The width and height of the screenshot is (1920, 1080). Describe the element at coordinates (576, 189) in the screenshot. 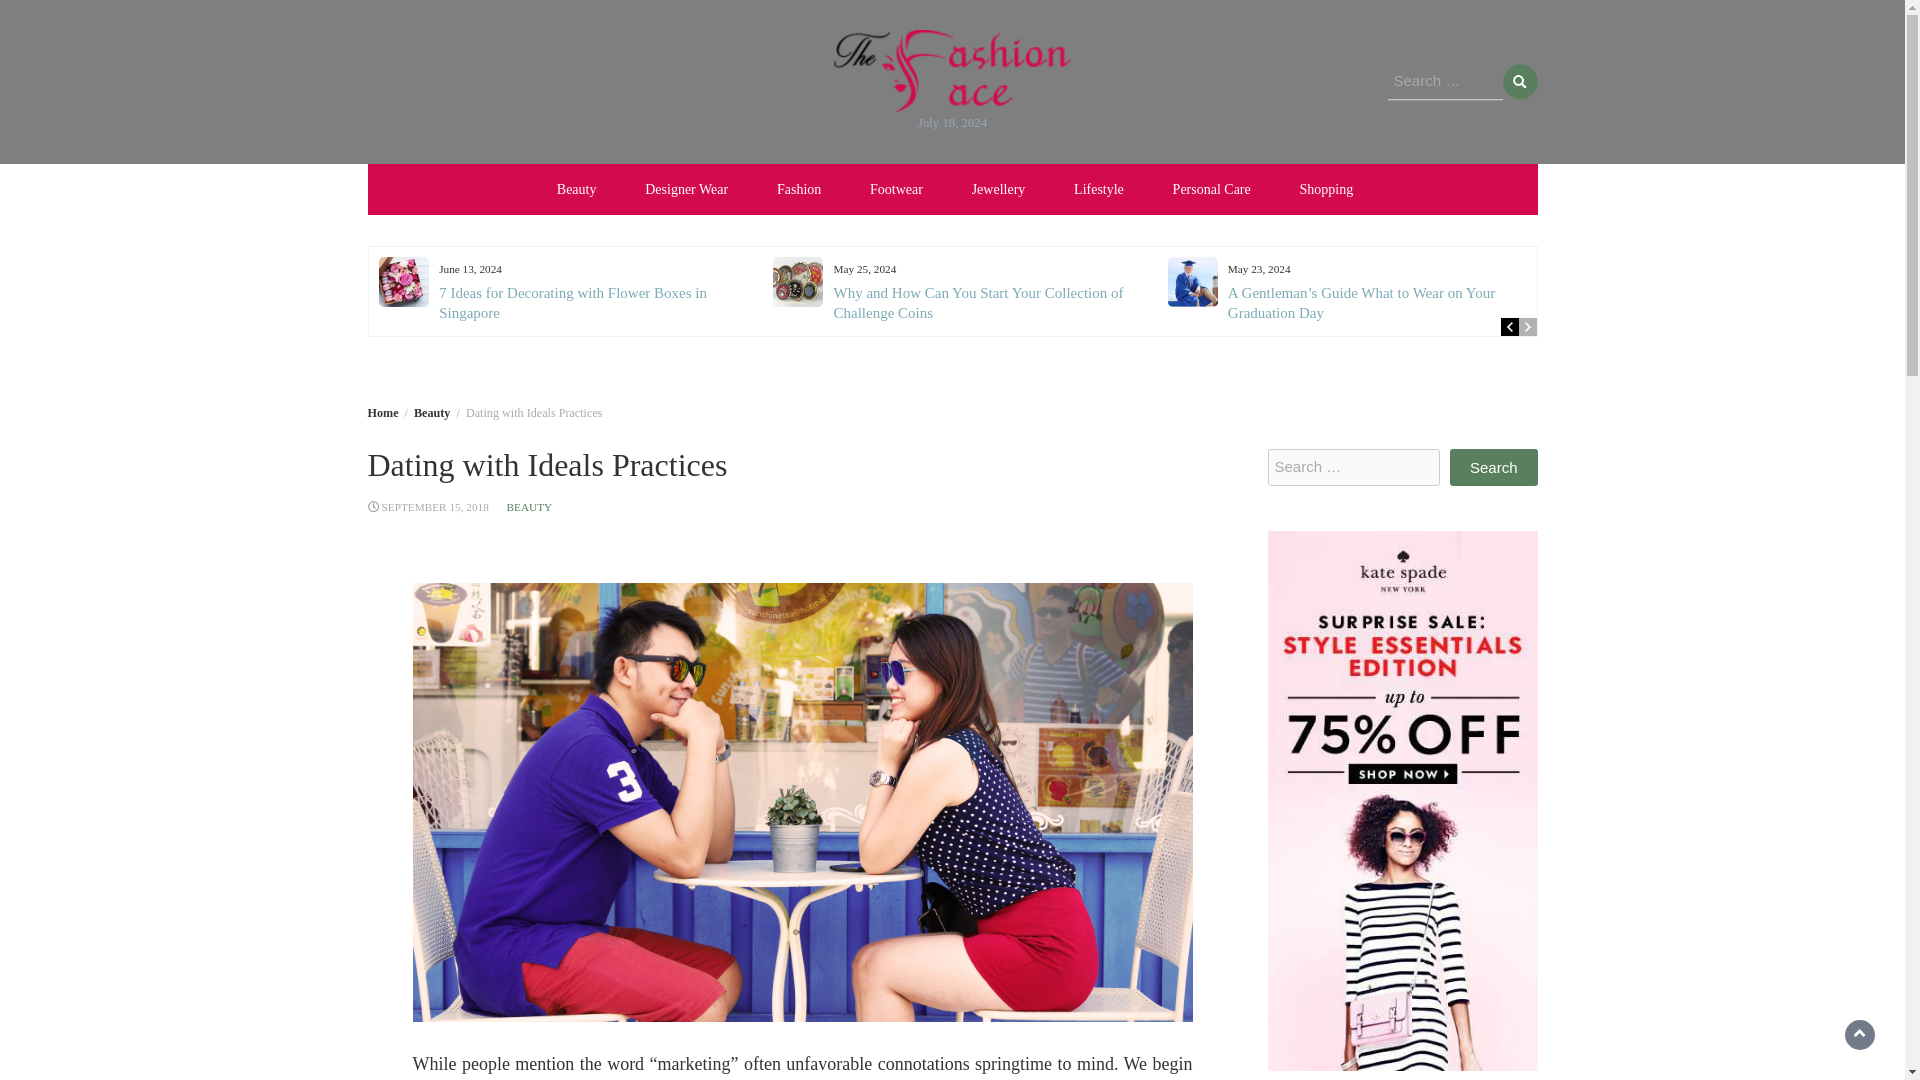

I see `Beauty` at that location.